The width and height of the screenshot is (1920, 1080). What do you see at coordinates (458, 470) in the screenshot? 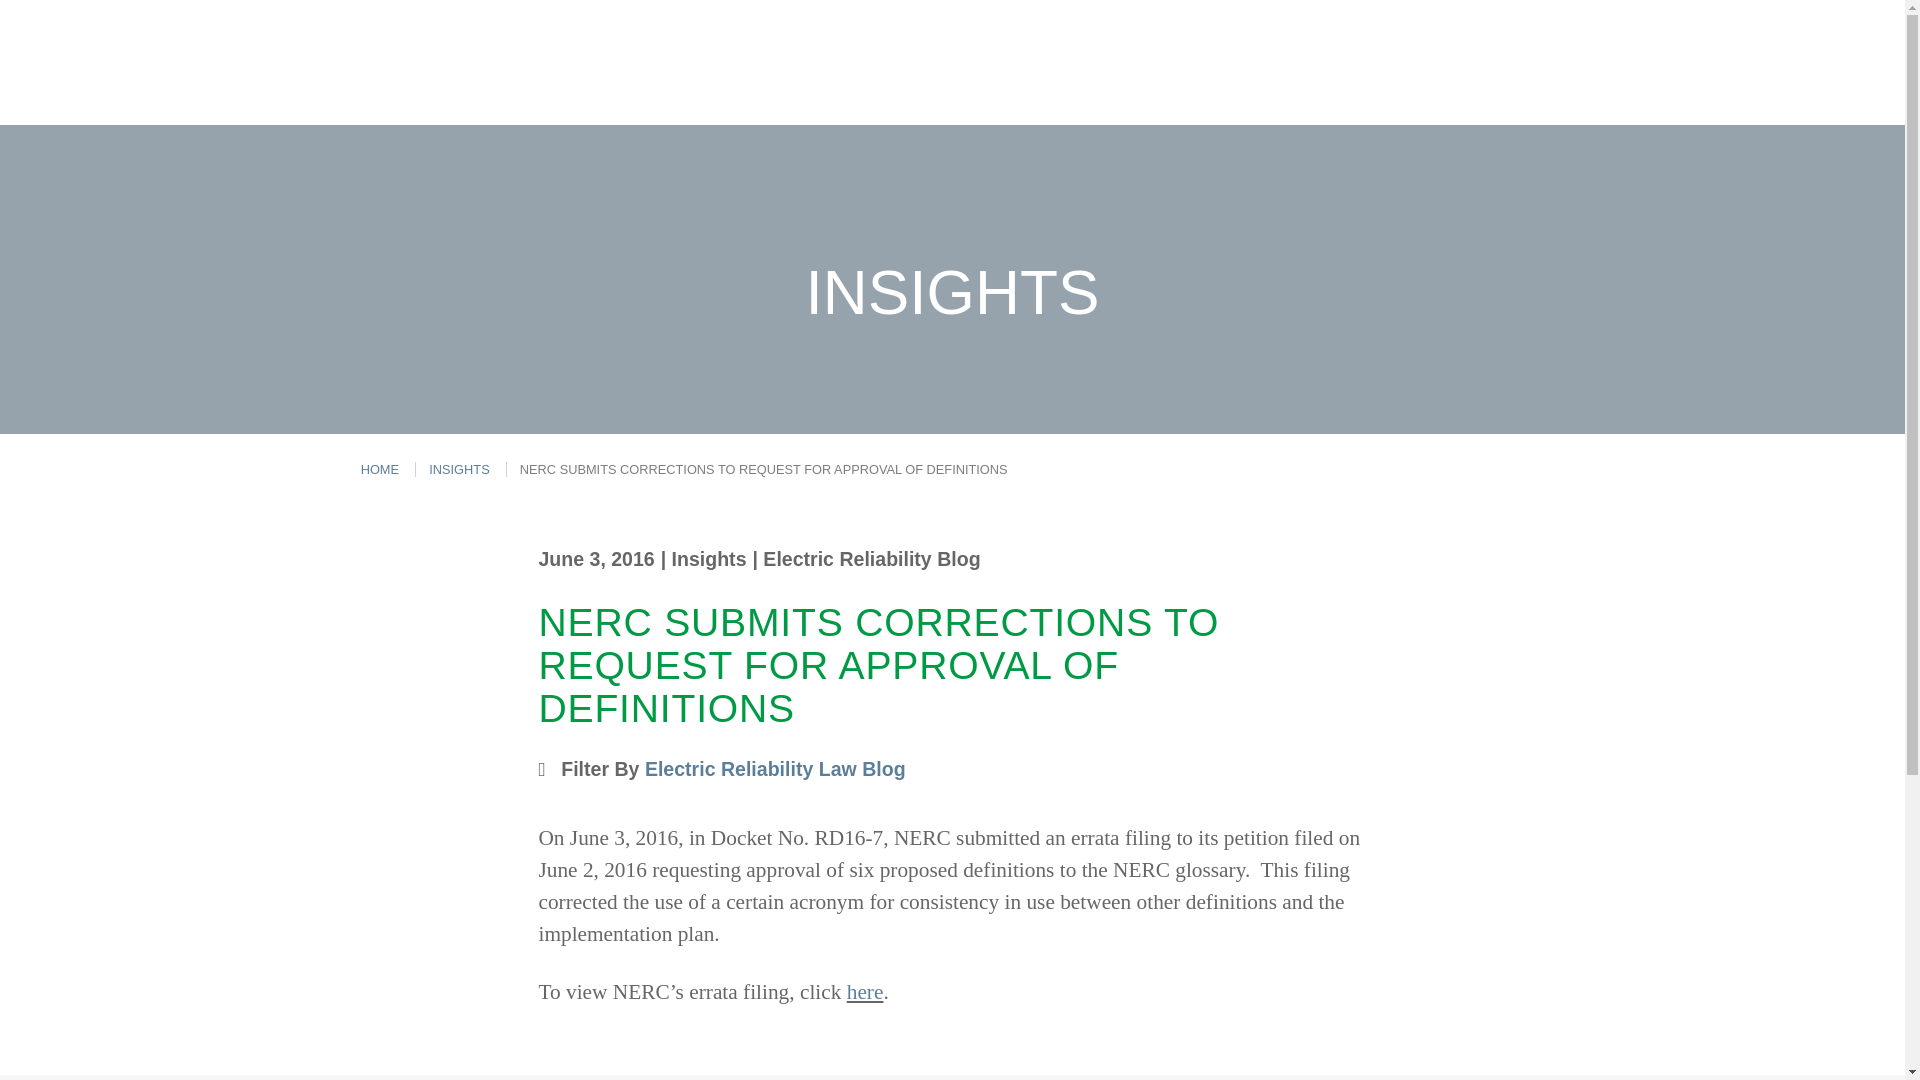
I see `INSIGHTS` at bounding box center [458, 470].